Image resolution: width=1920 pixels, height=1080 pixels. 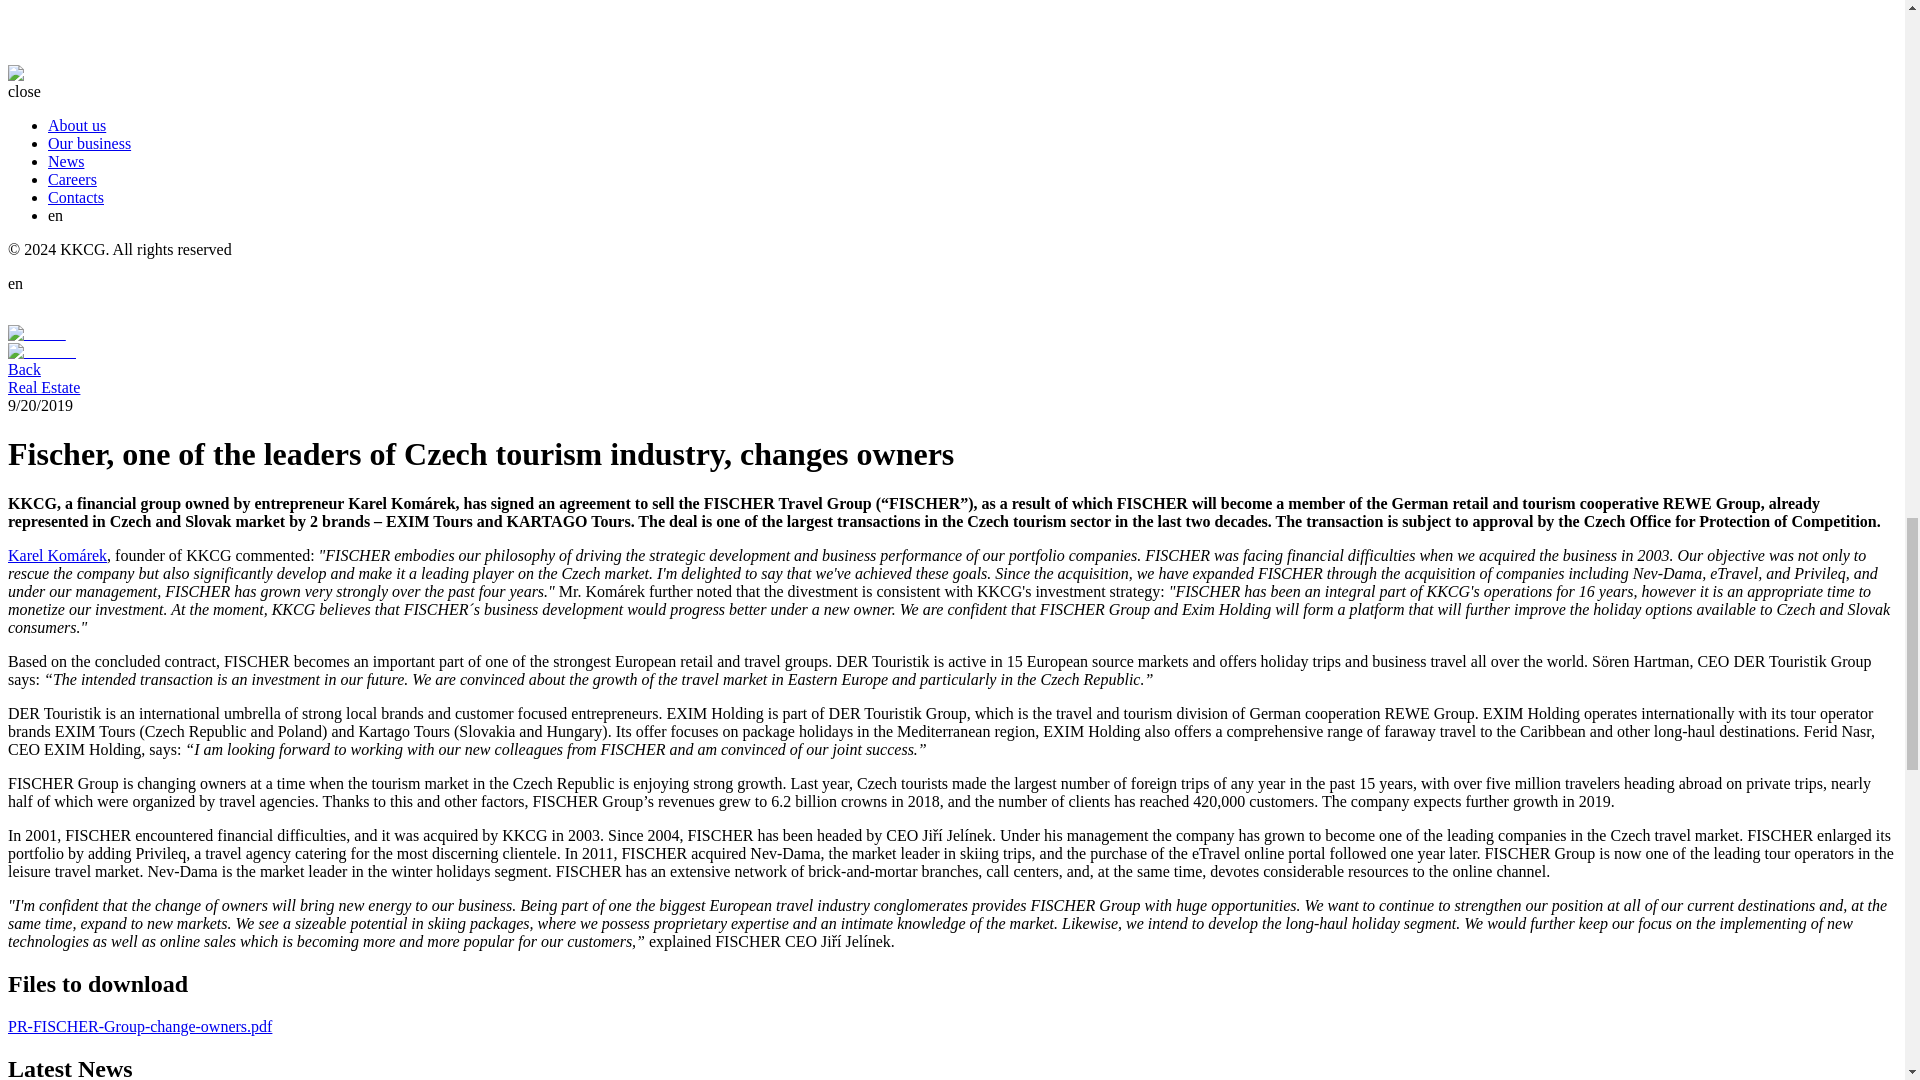 I want to click on Contacts, so click(x=76, y=198).